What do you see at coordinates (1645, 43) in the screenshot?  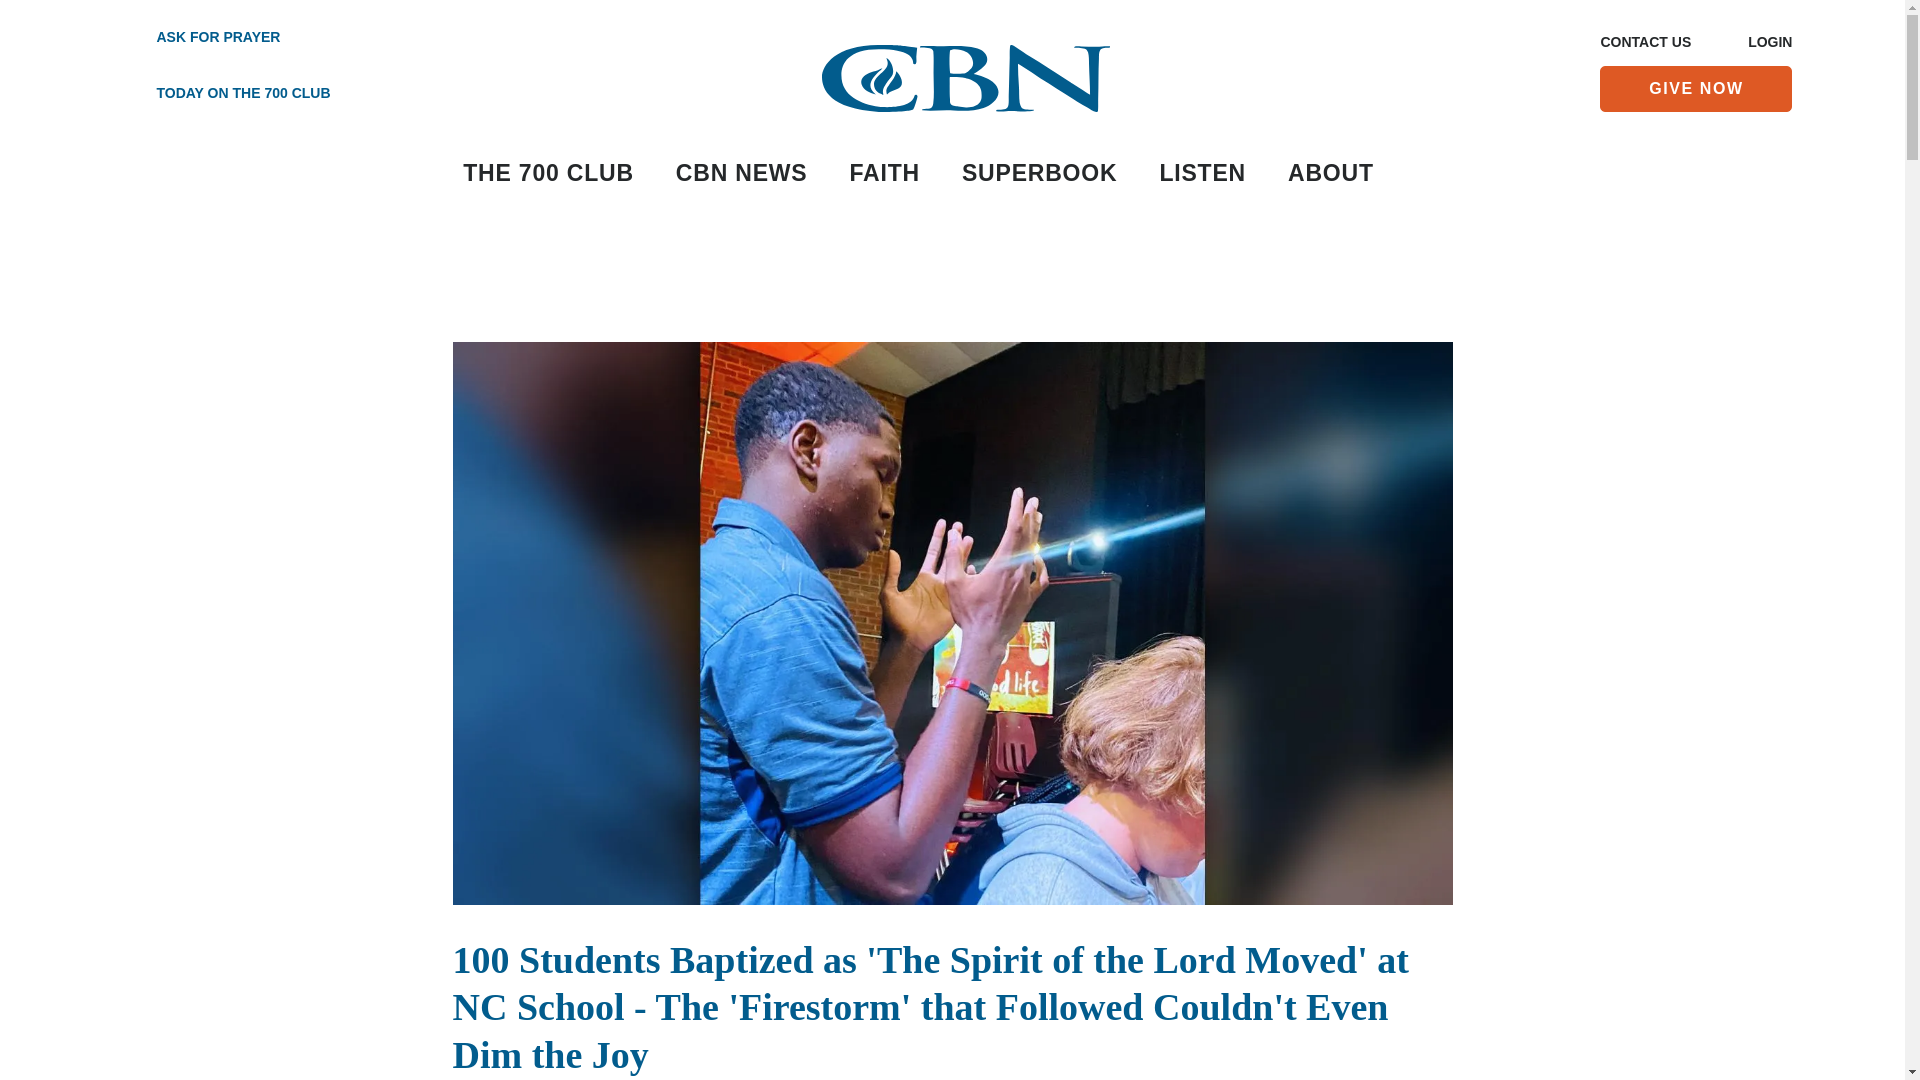 I see `CONTACT US` at bounding box center [1645, 43].